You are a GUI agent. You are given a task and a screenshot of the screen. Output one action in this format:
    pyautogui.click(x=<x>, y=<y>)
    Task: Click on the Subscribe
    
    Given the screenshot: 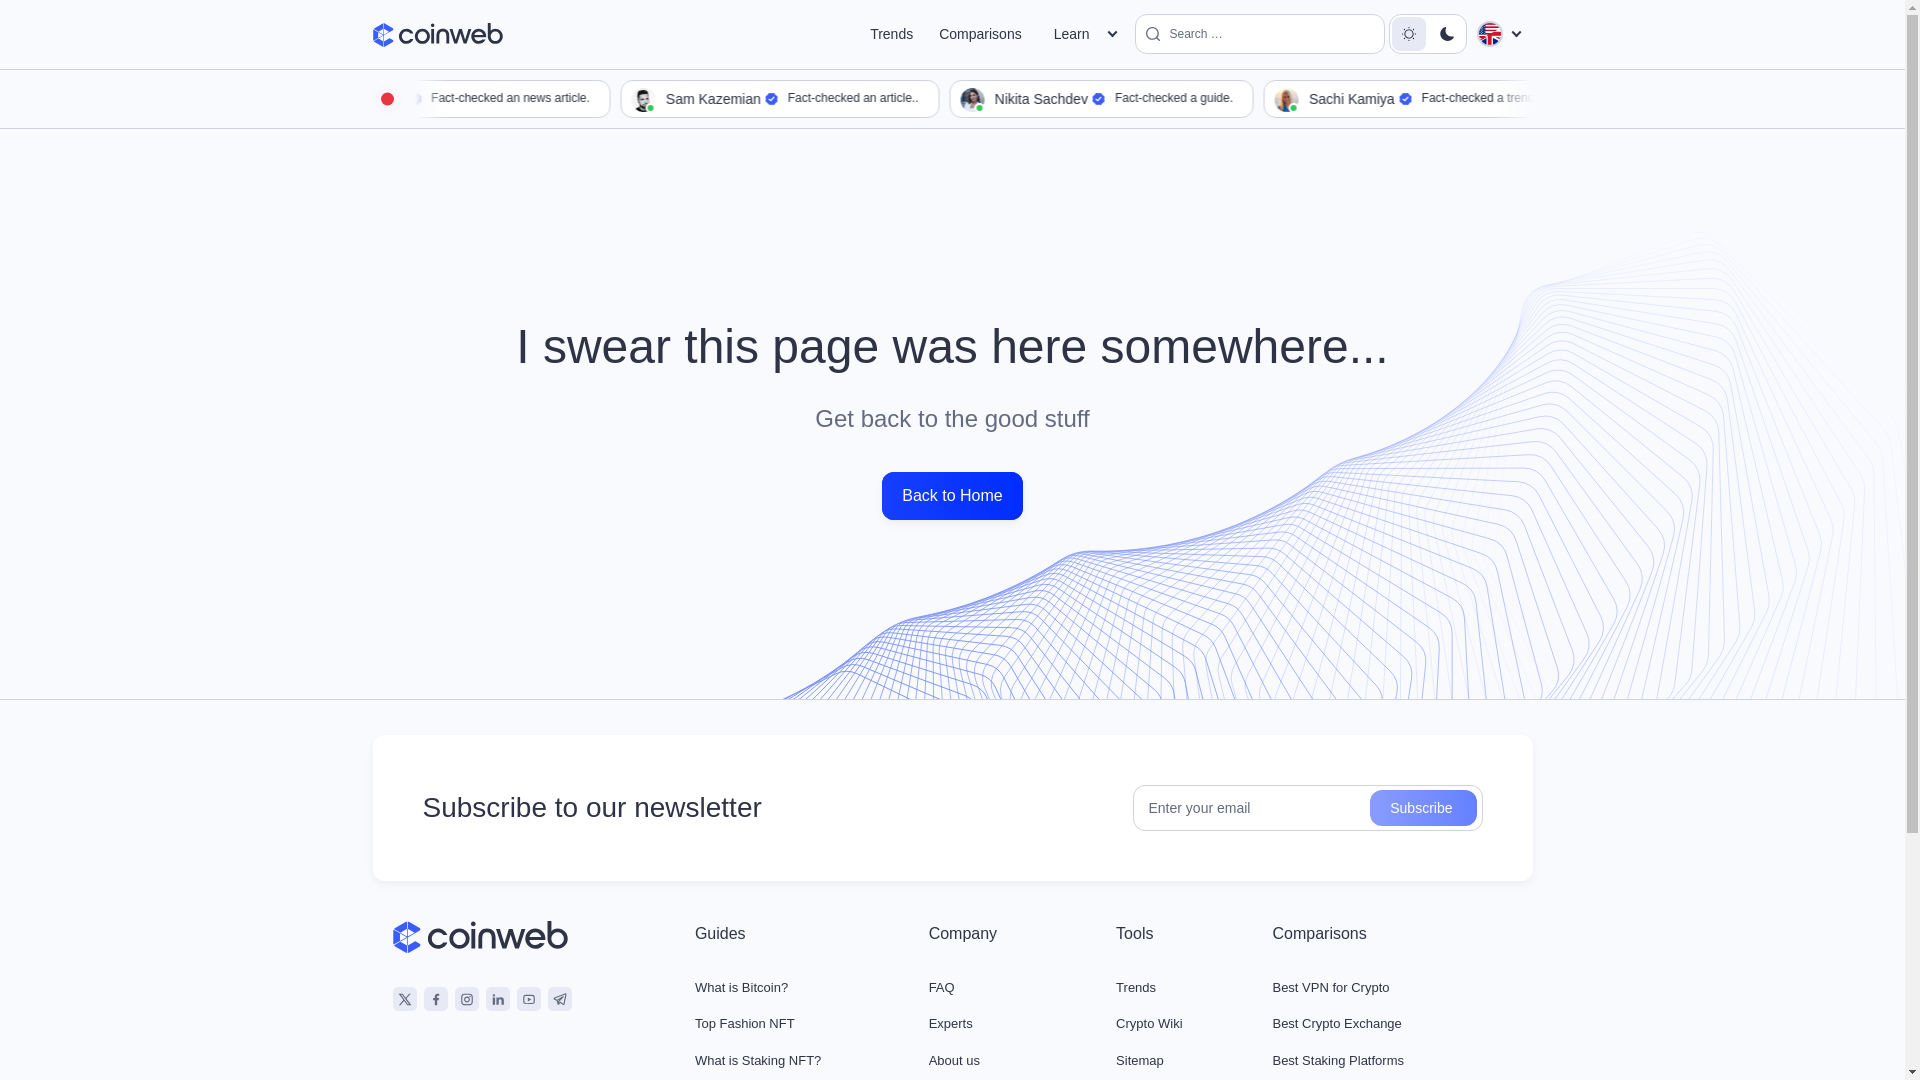 What is the action you would take?
    pyautogui.click(x=1259, y=34)
    